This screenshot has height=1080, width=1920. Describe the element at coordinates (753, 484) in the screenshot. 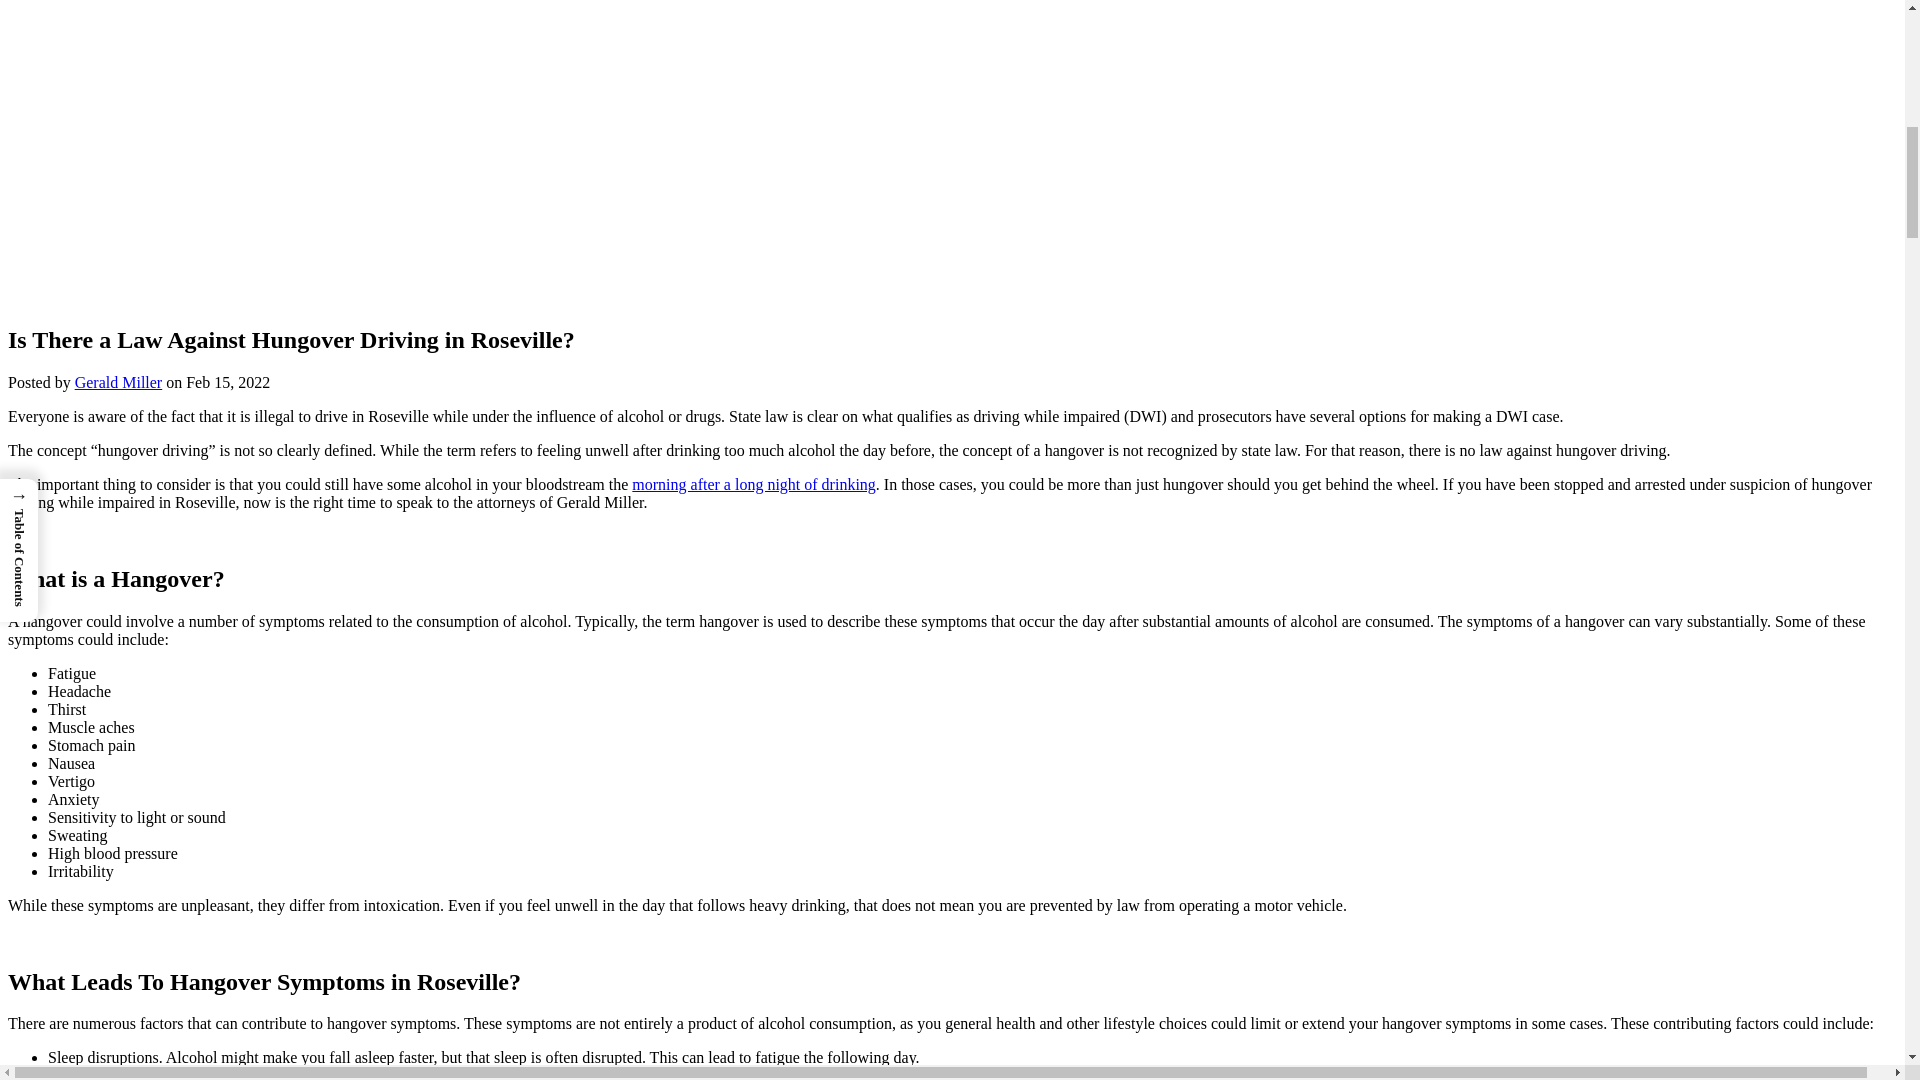

I see `morning after a long night of drinking` at that location.